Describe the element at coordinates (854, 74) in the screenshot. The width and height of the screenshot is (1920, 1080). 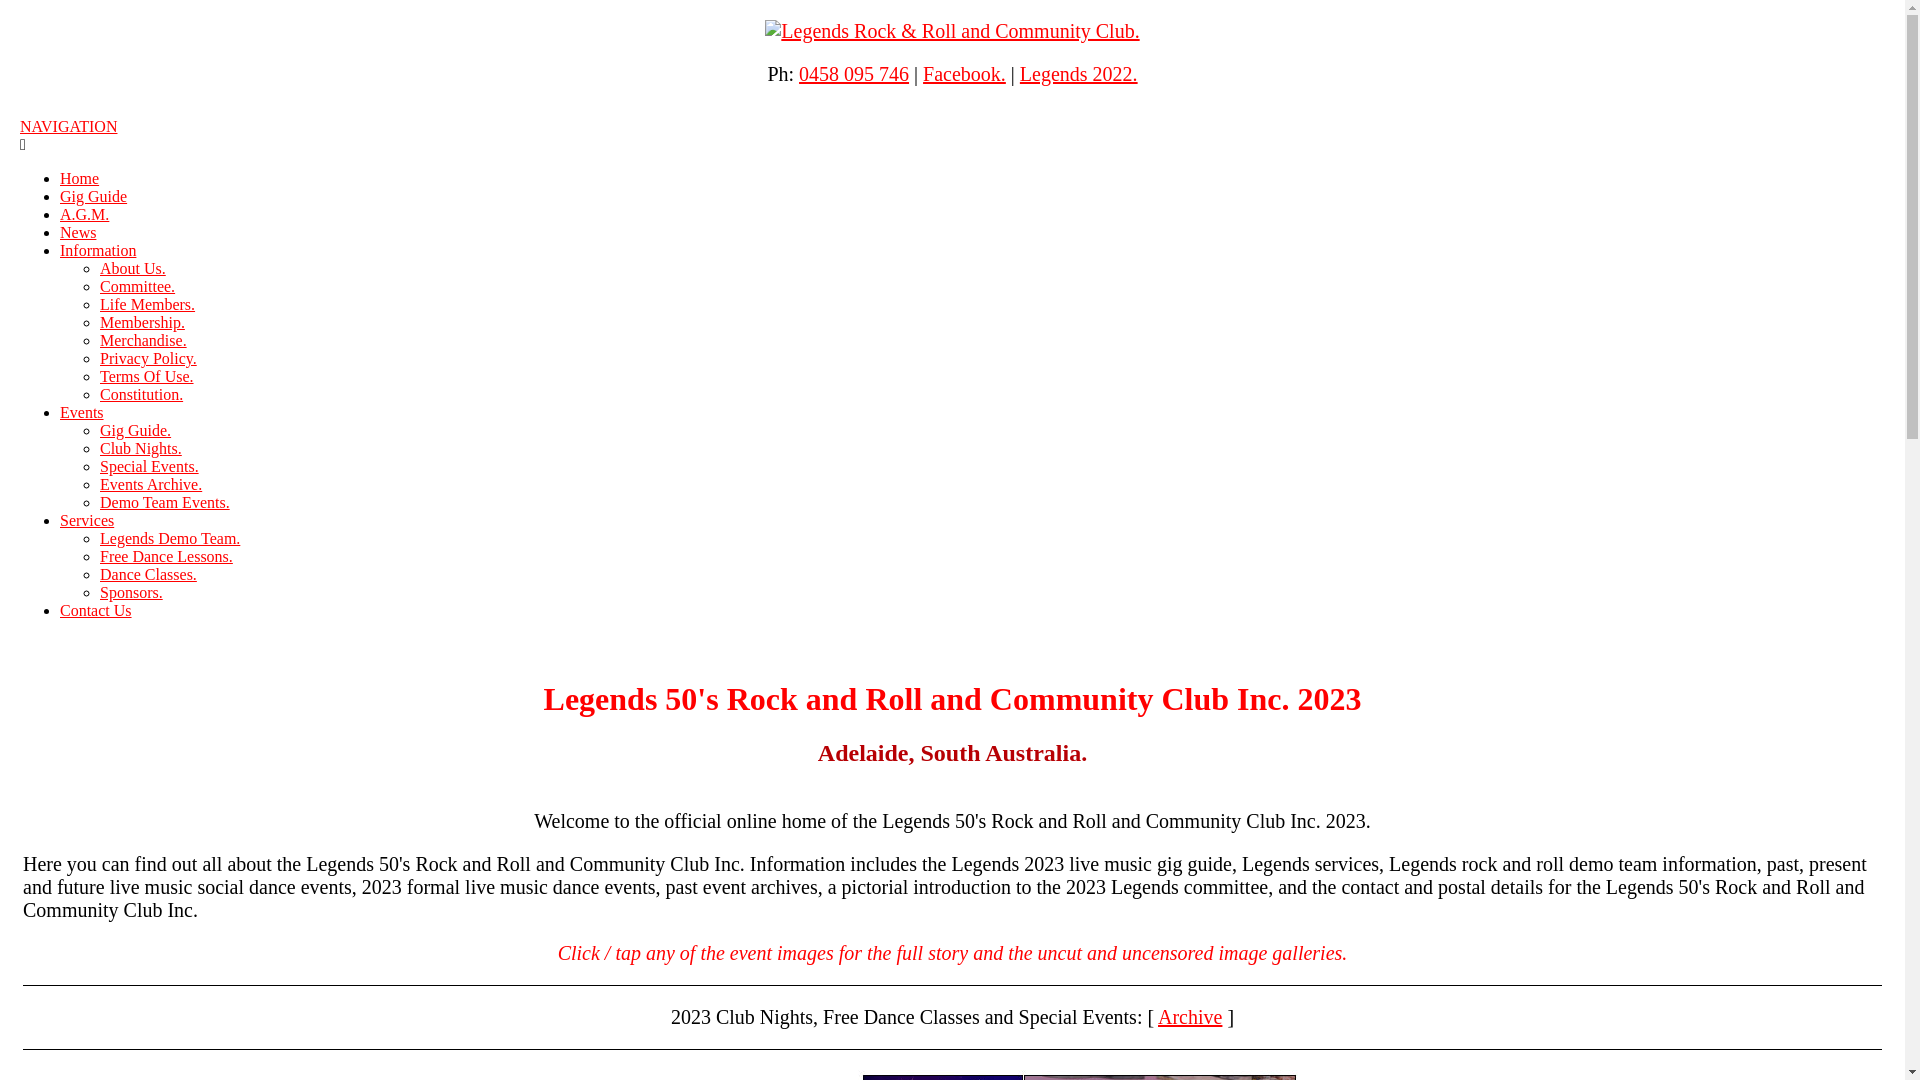
I see `0458 095 746` at that location.